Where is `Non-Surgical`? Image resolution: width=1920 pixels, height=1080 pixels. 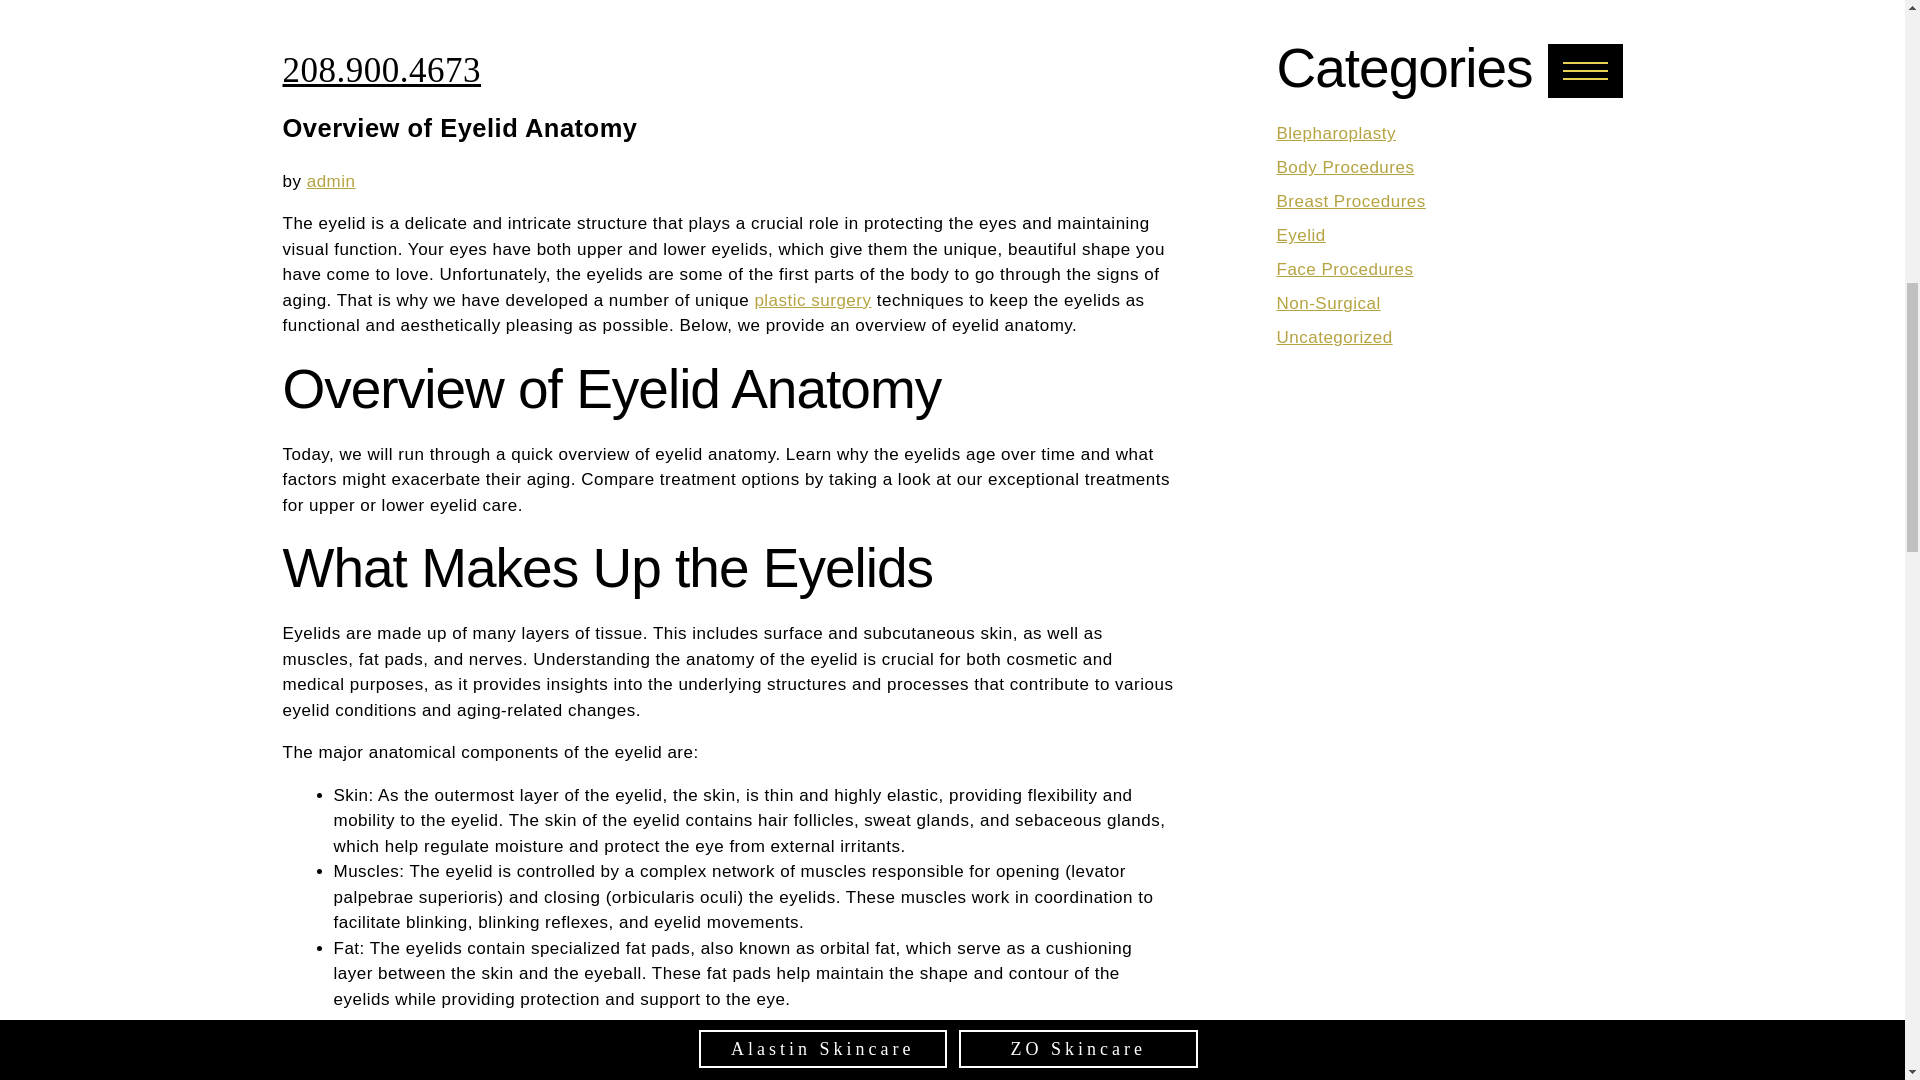
Non-Surgical is located at coordinates (1328, 303).